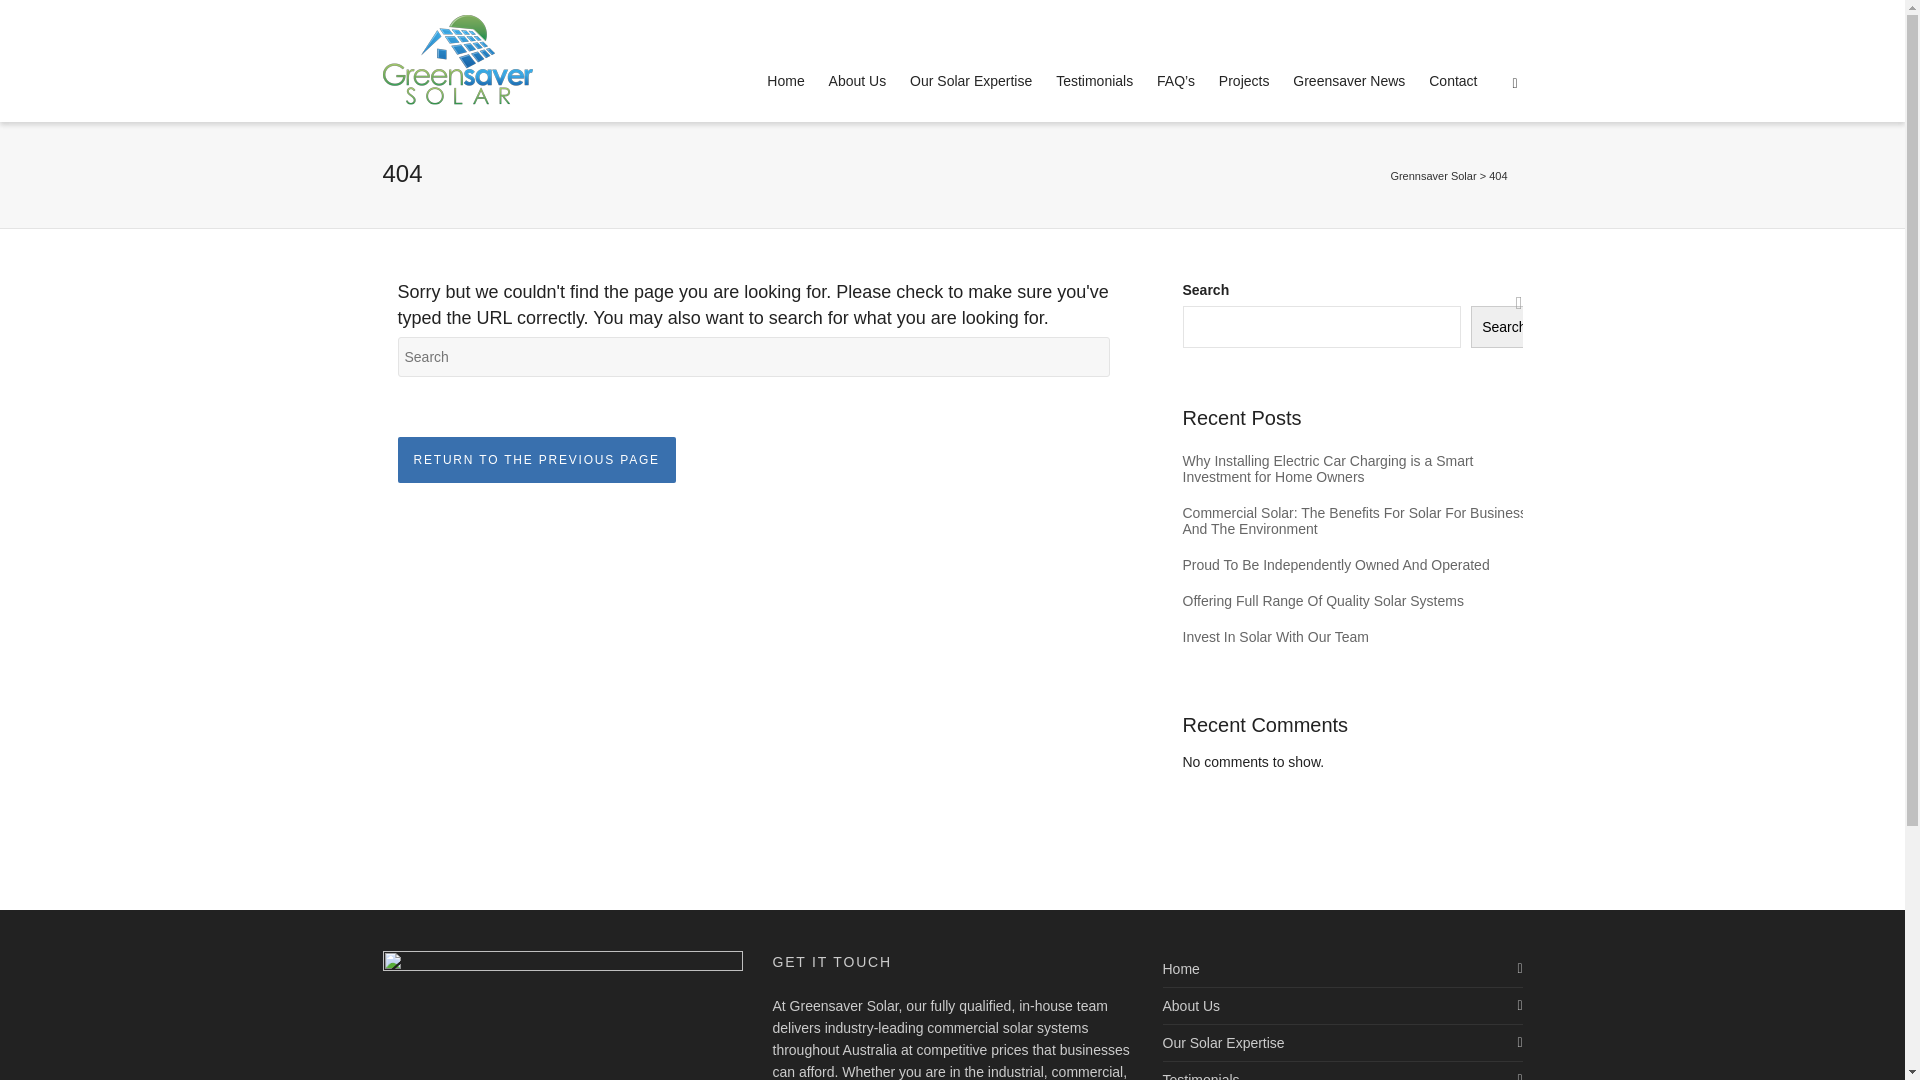 Image resolution: width=1920 pixels, height=1080 pixels. I want to click on 404, so click(1498, 176).